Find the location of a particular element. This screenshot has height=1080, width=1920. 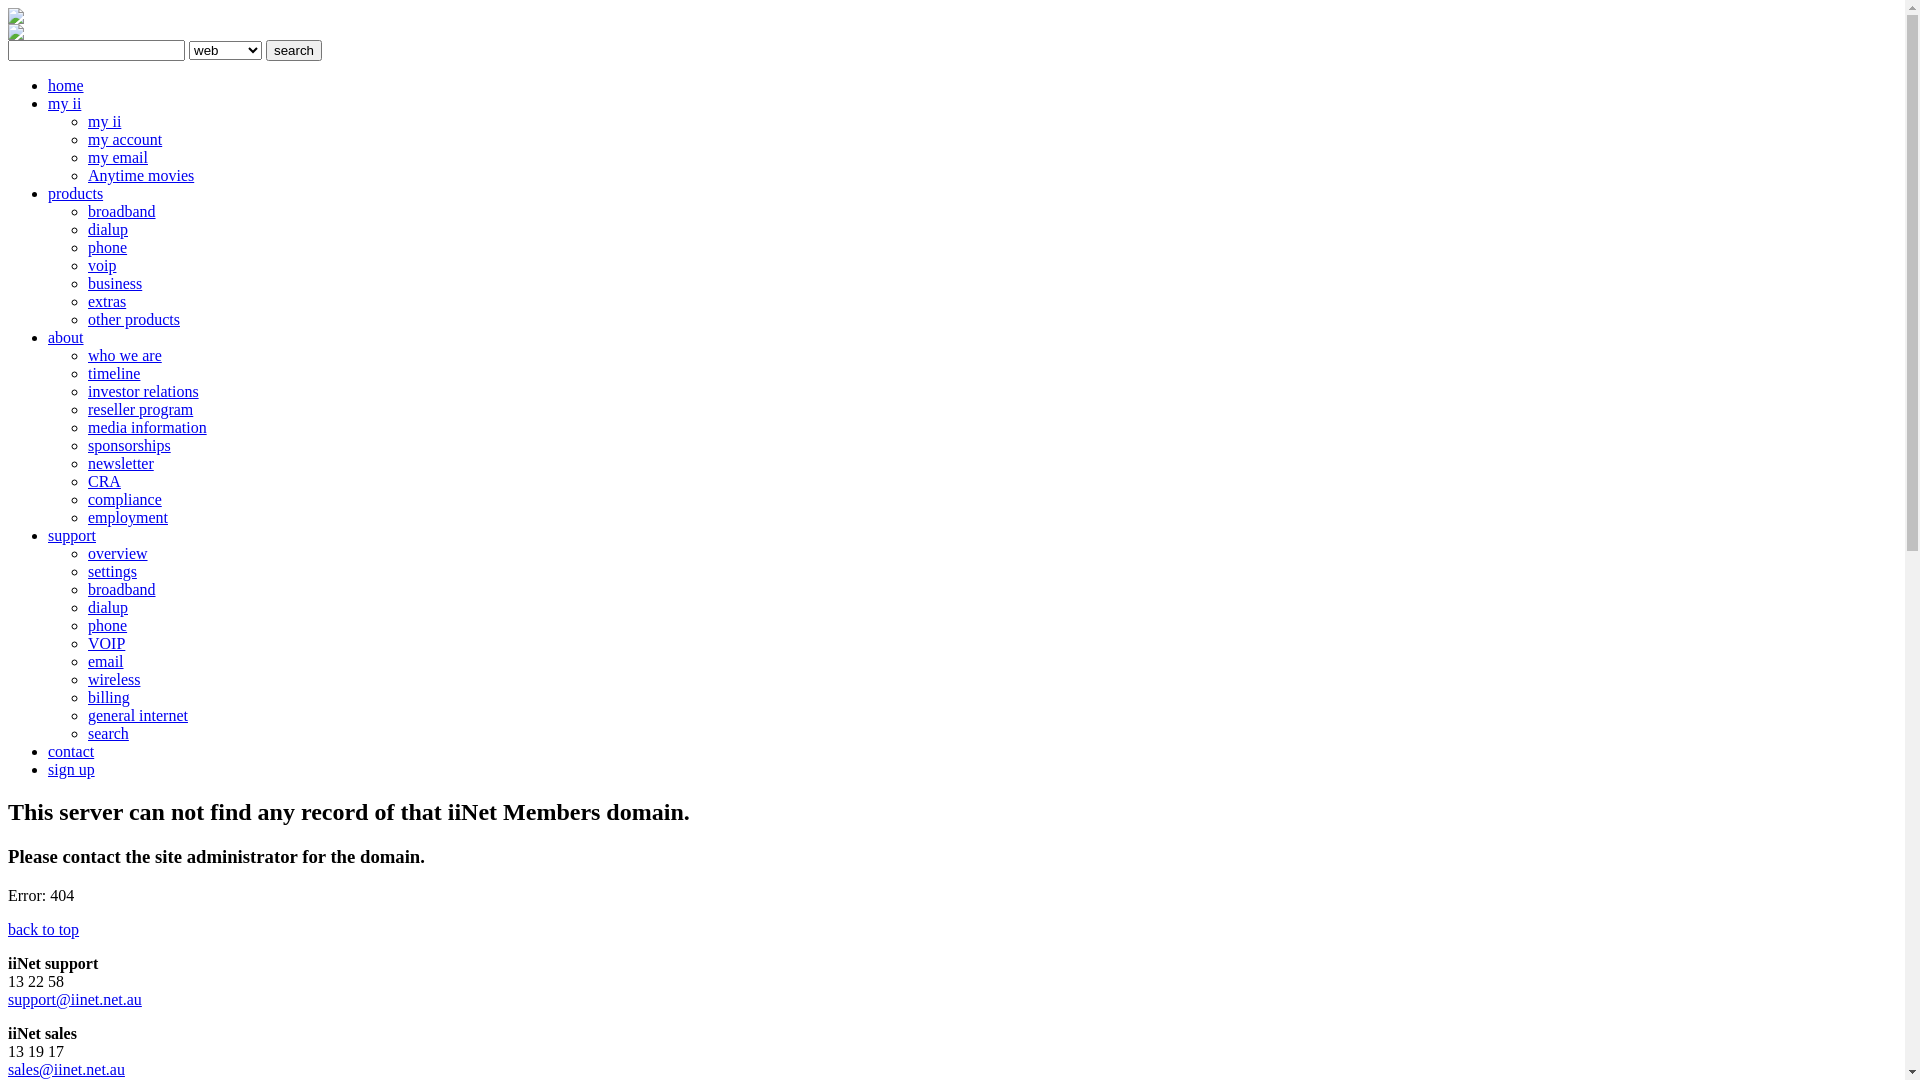

my email is located at coordinates (118, 158).